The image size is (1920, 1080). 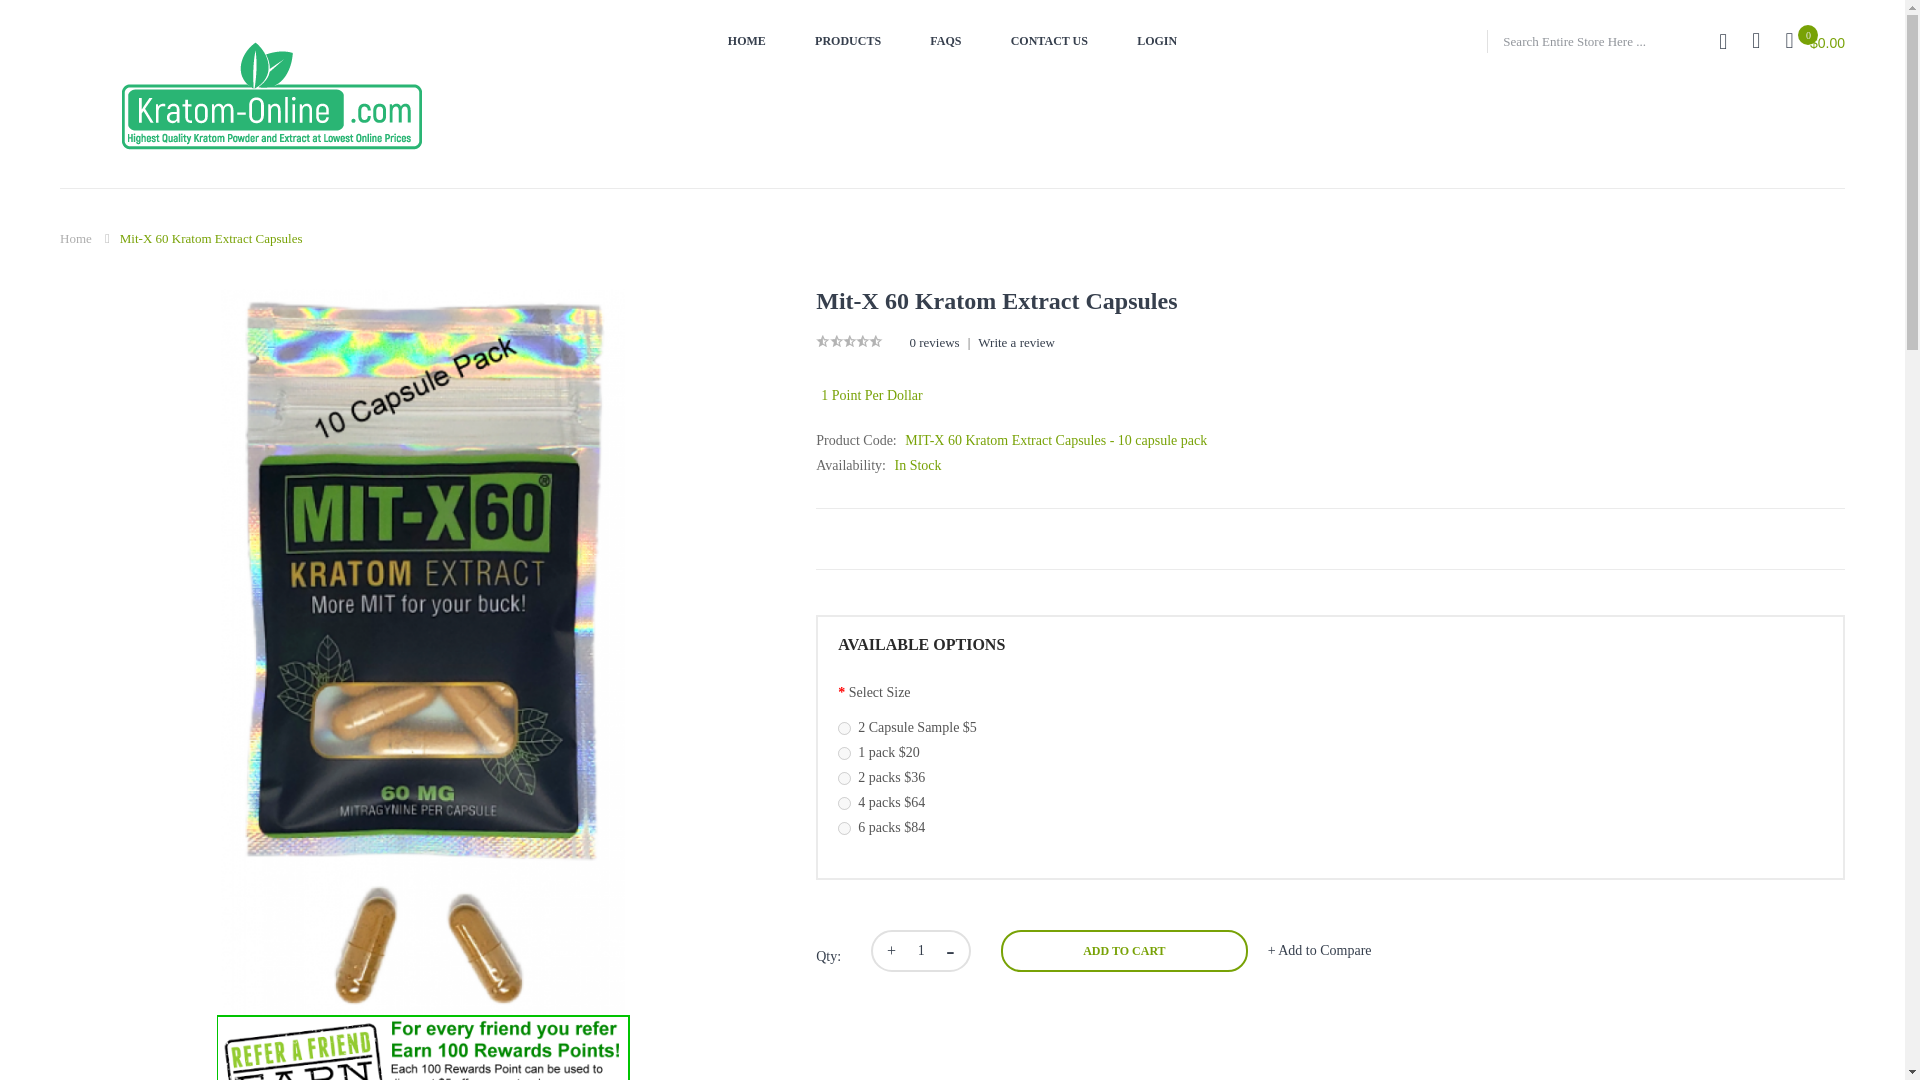 I want to click on ADD TO CART, so click(x=1123, y=950).